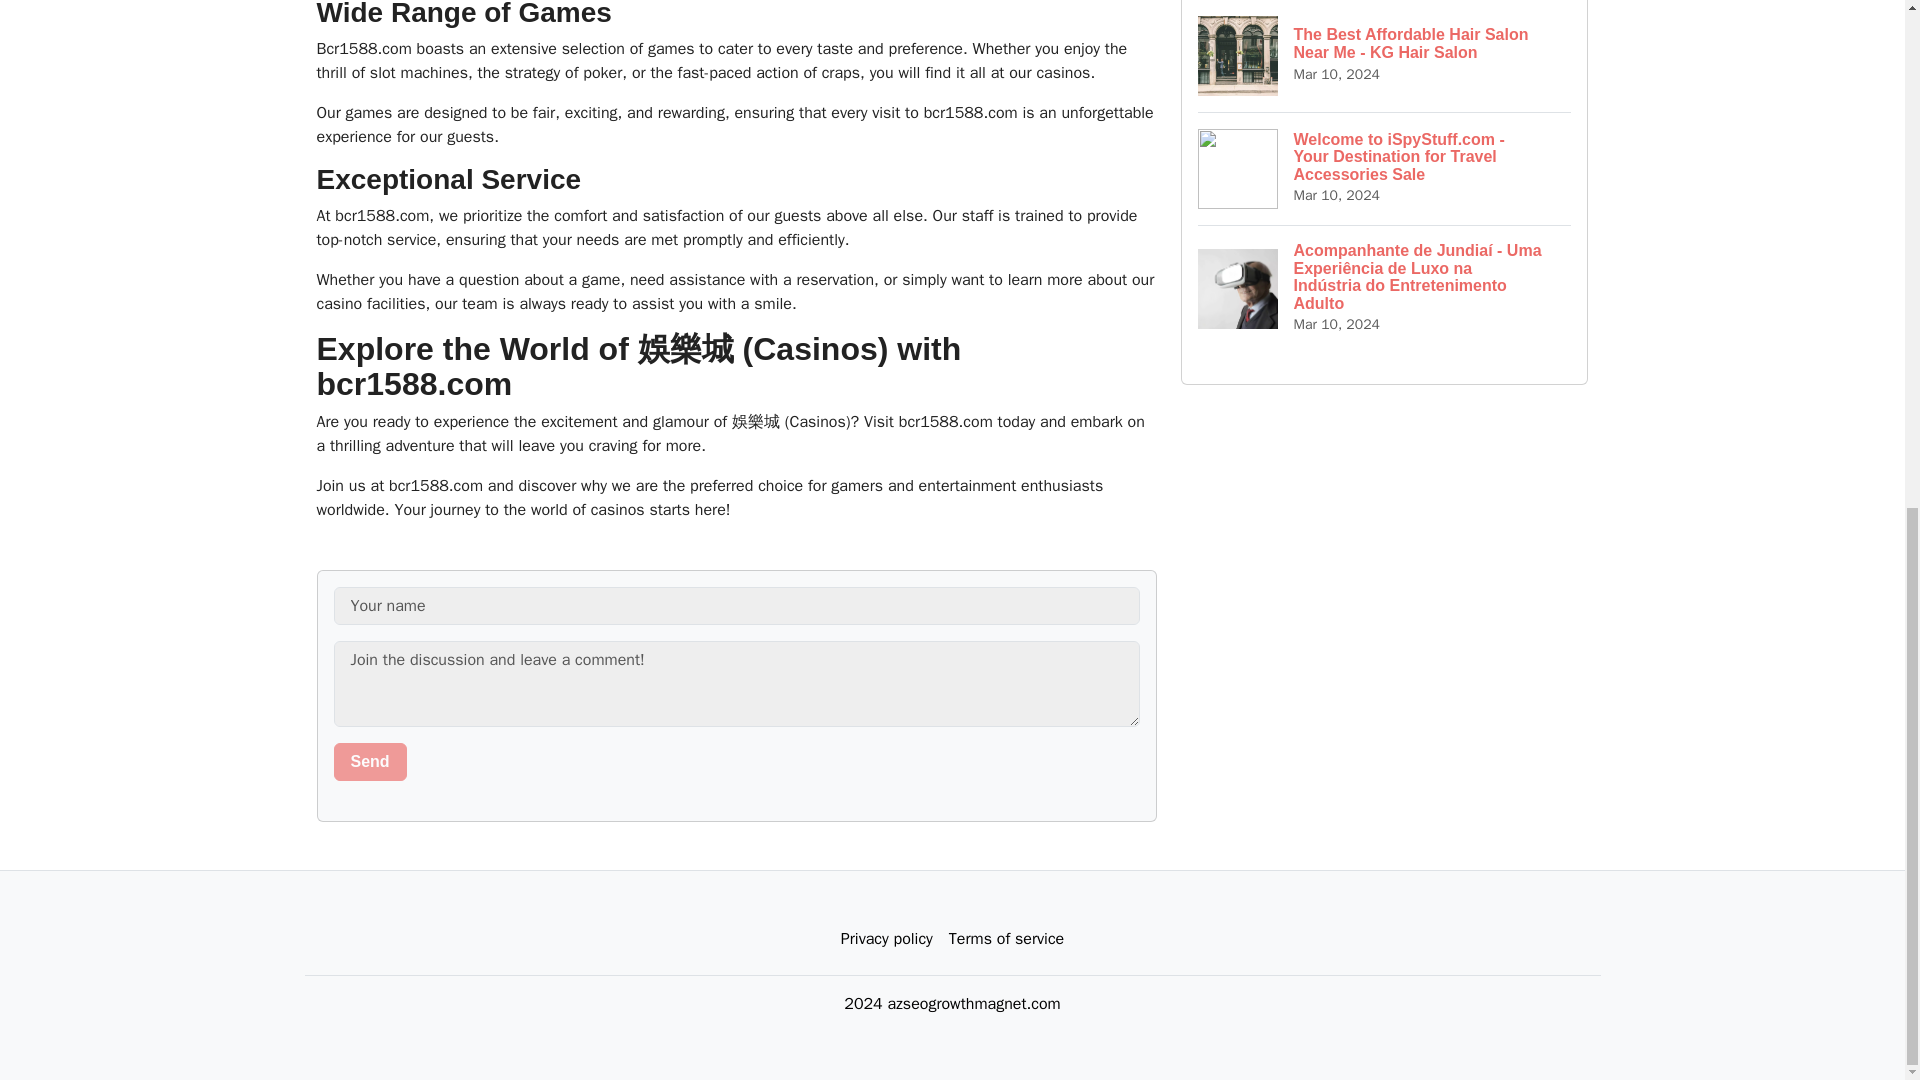 The height and width of the screenshot is (1080, 1920). What do you see at coordinates (370, 762) in the screenshot?
I see `Send` at bounding box center [370, 762].